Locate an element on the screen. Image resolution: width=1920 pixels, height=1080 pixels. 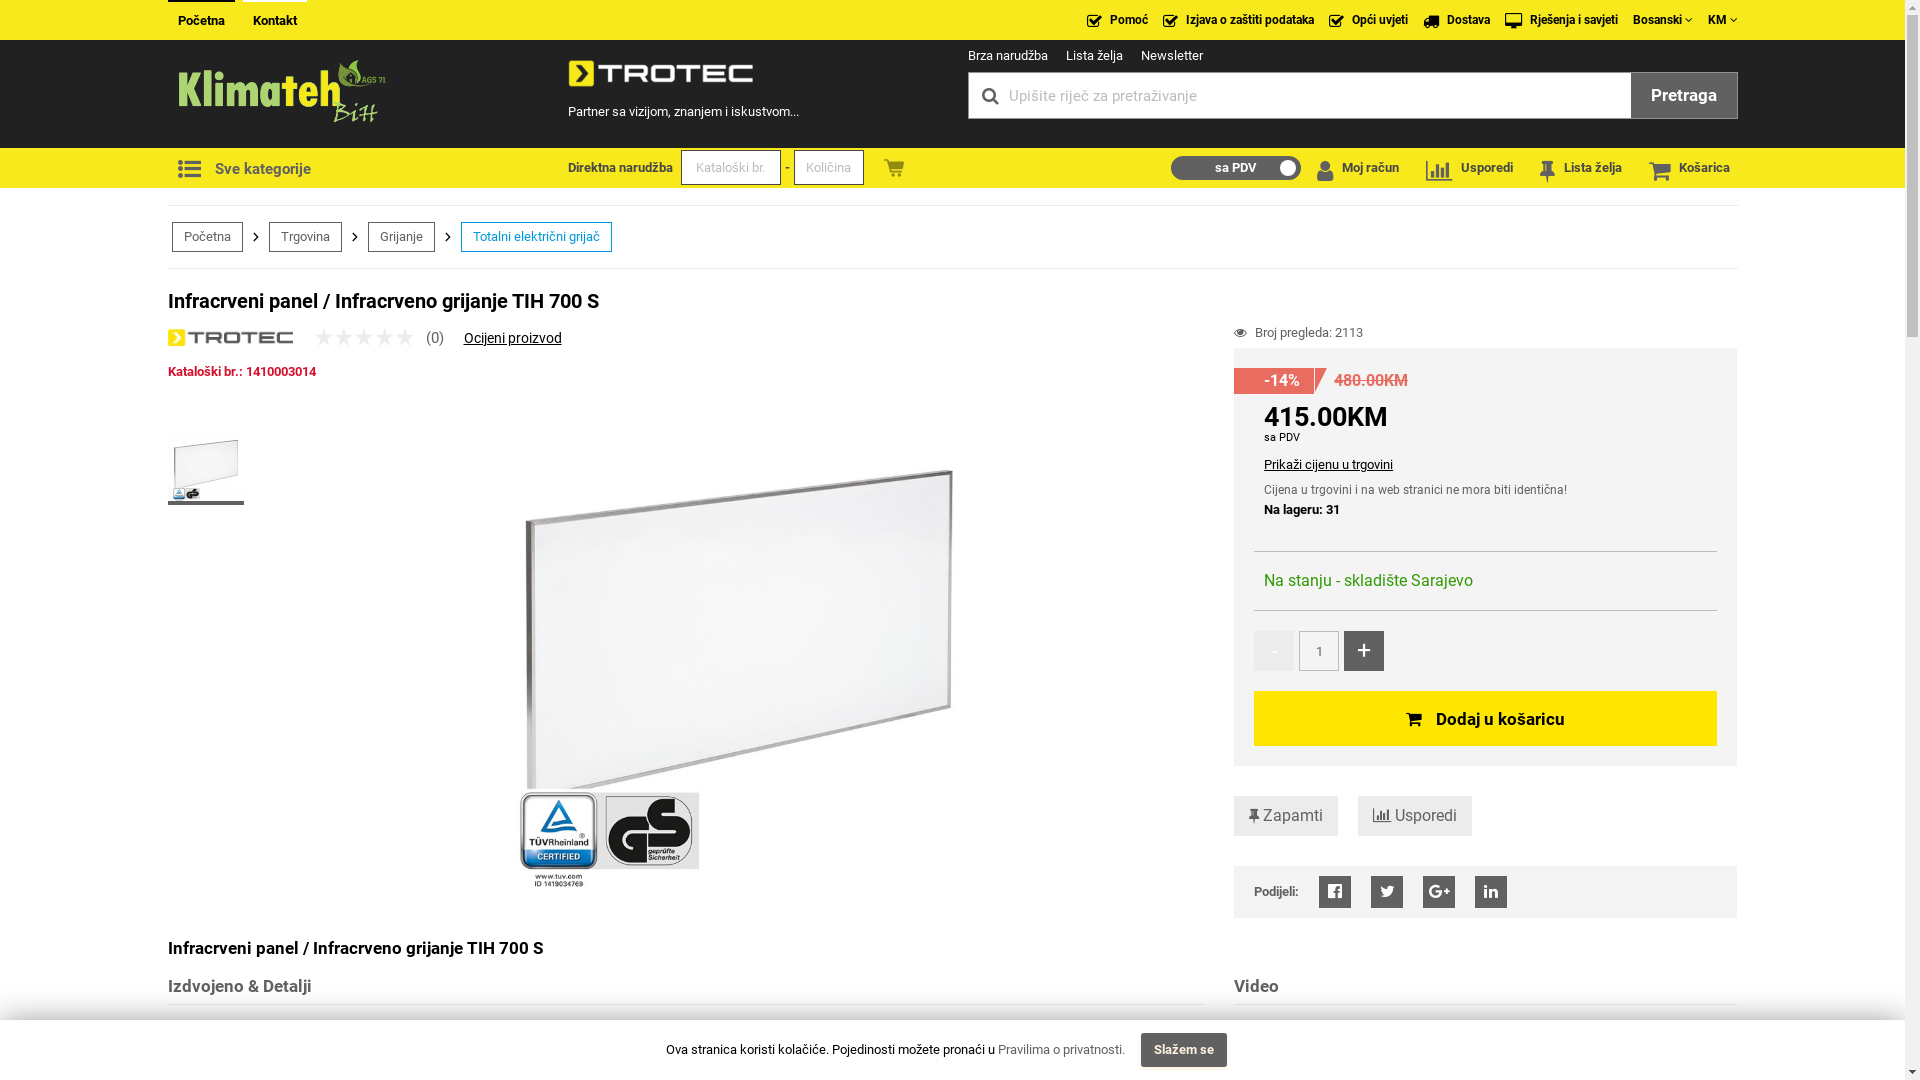
Kontakt is located at coordinates (274, 19).